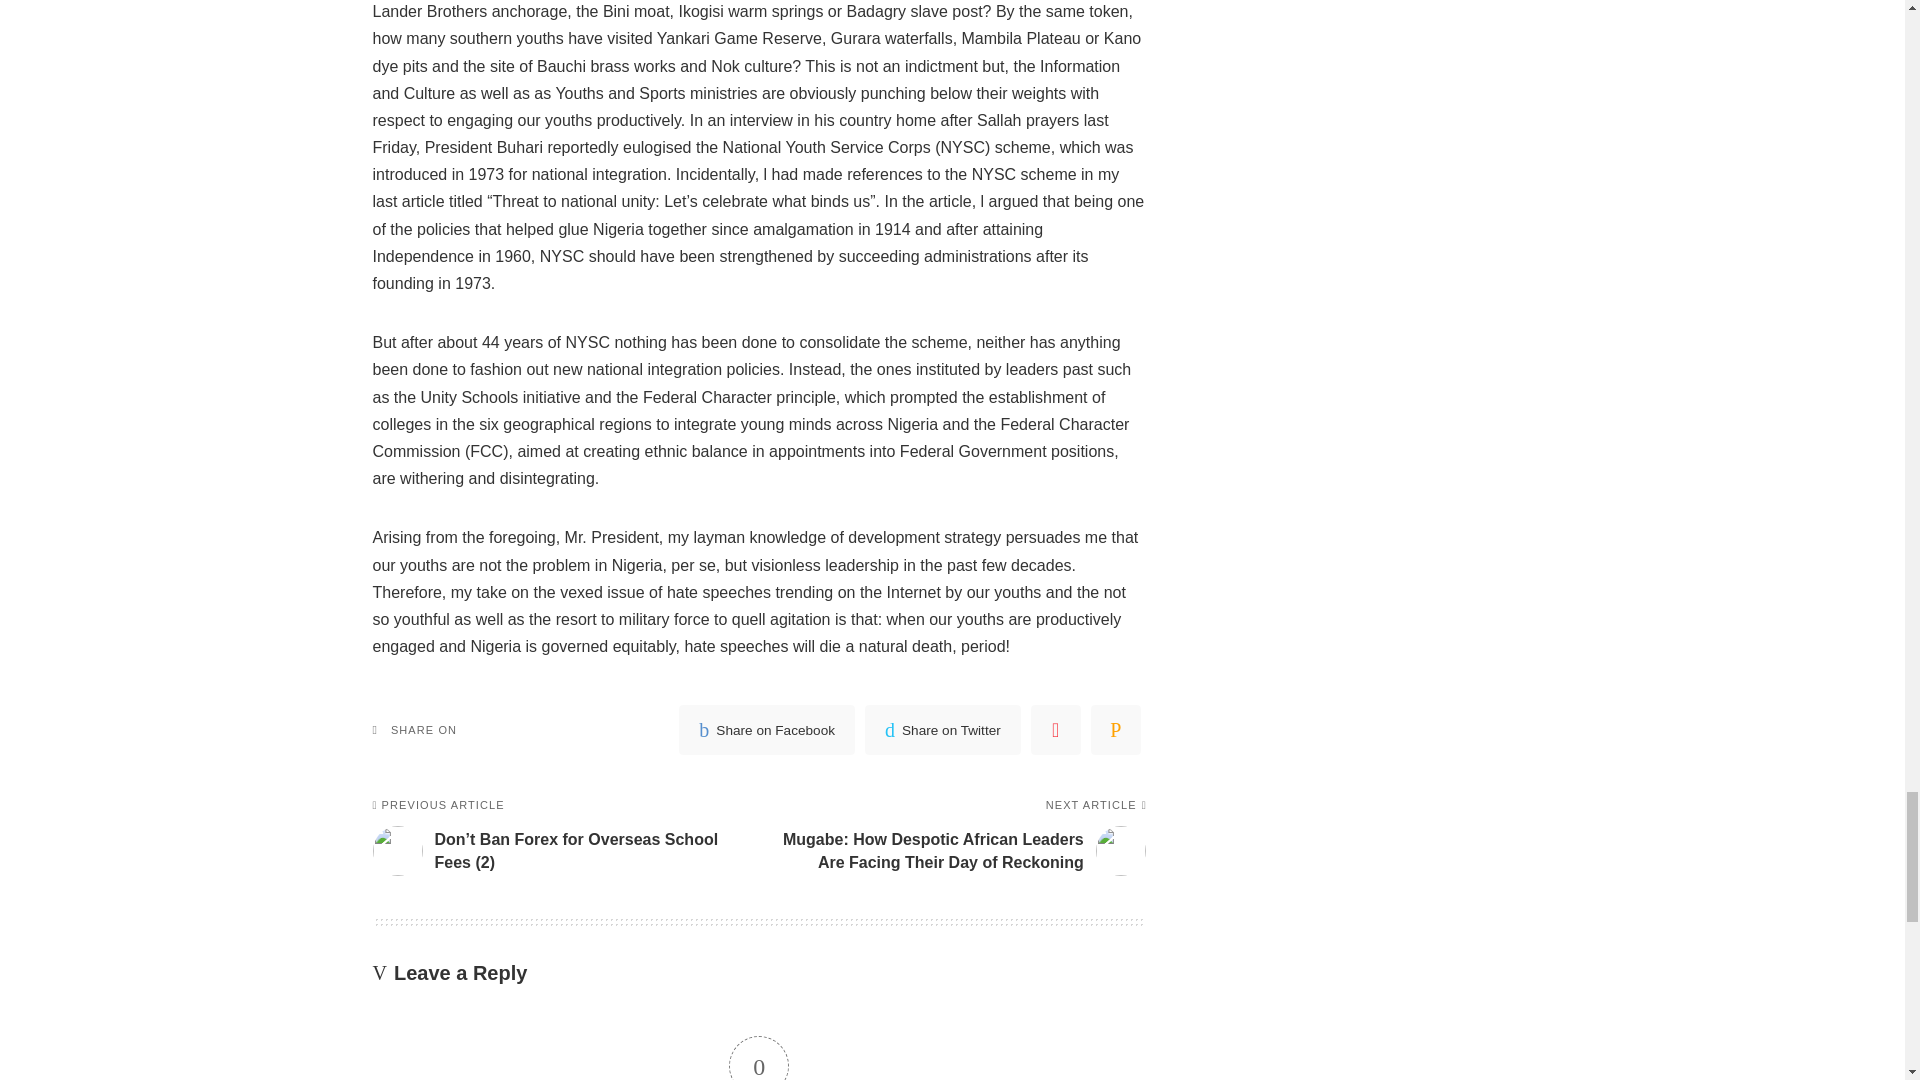  I want to click on Facebook, so click(766, 730).